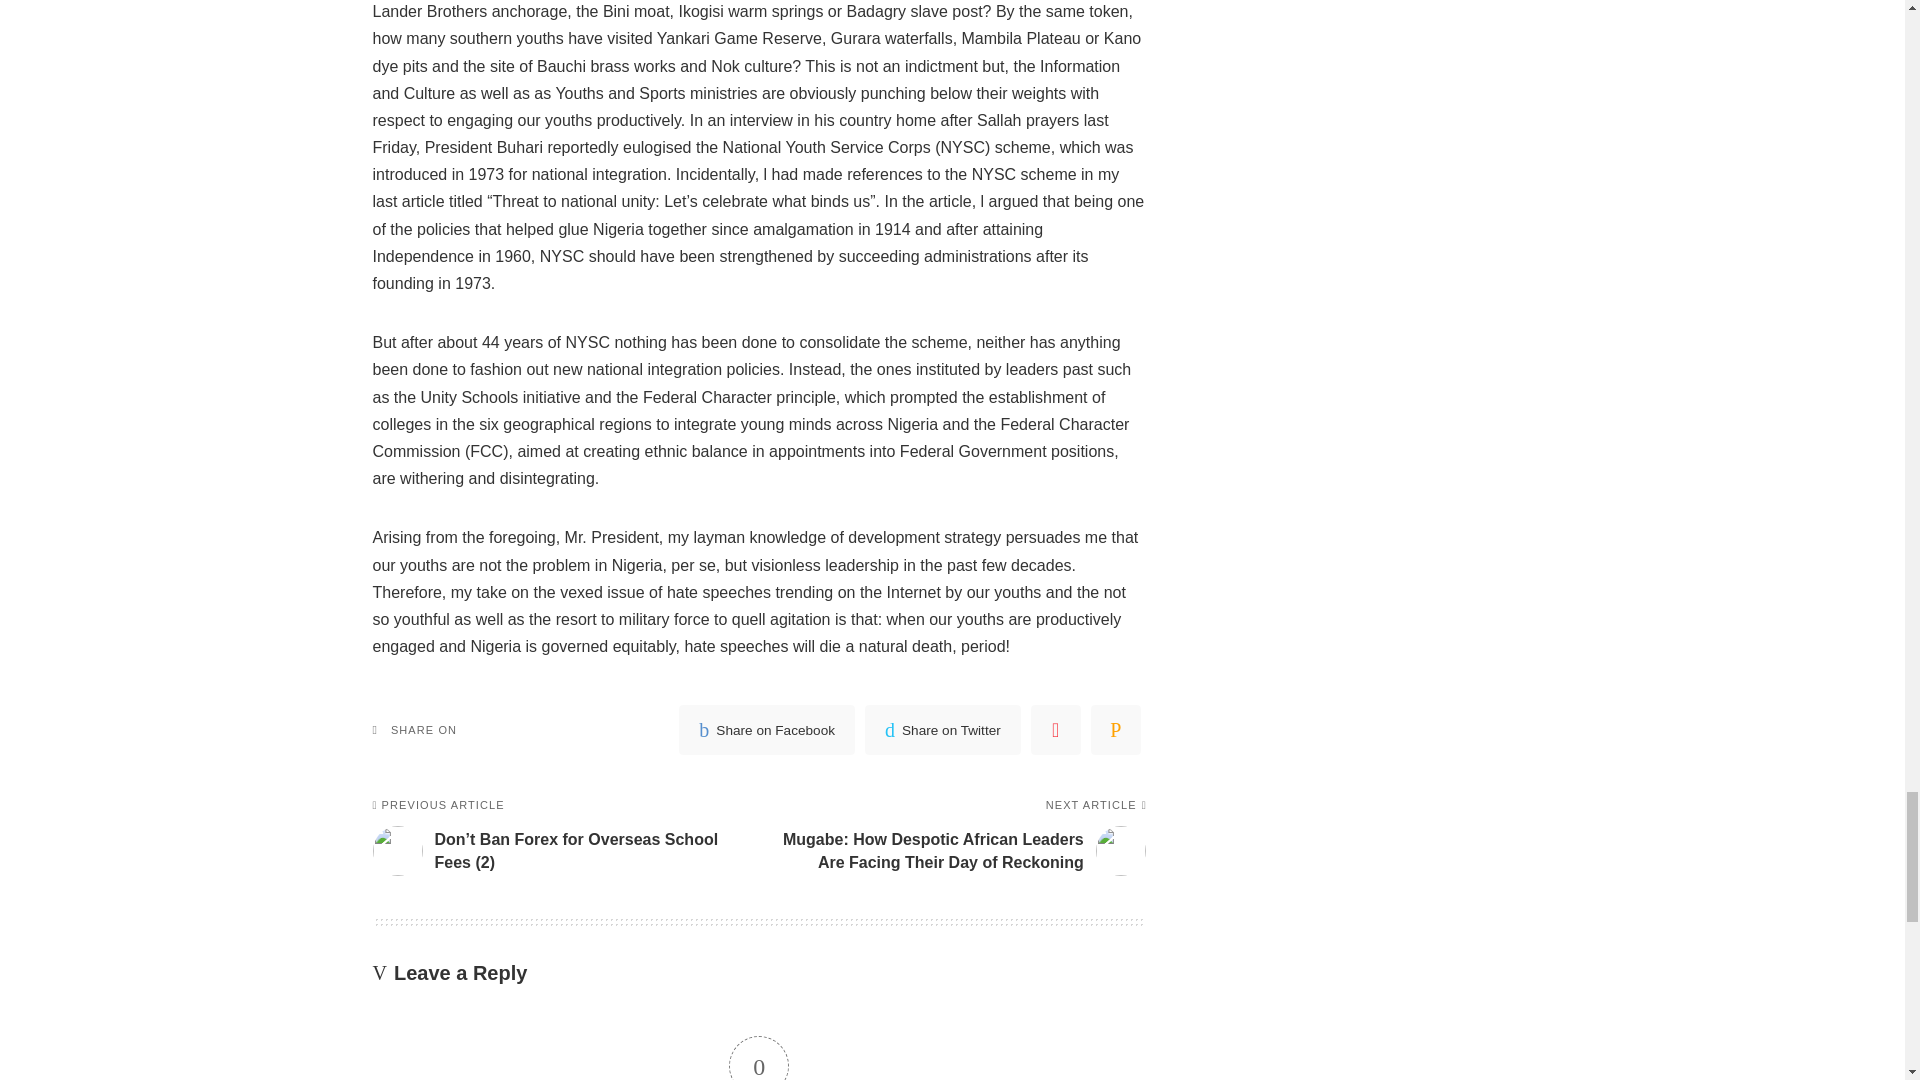  I want to click on Facebook, so click(766, 730).